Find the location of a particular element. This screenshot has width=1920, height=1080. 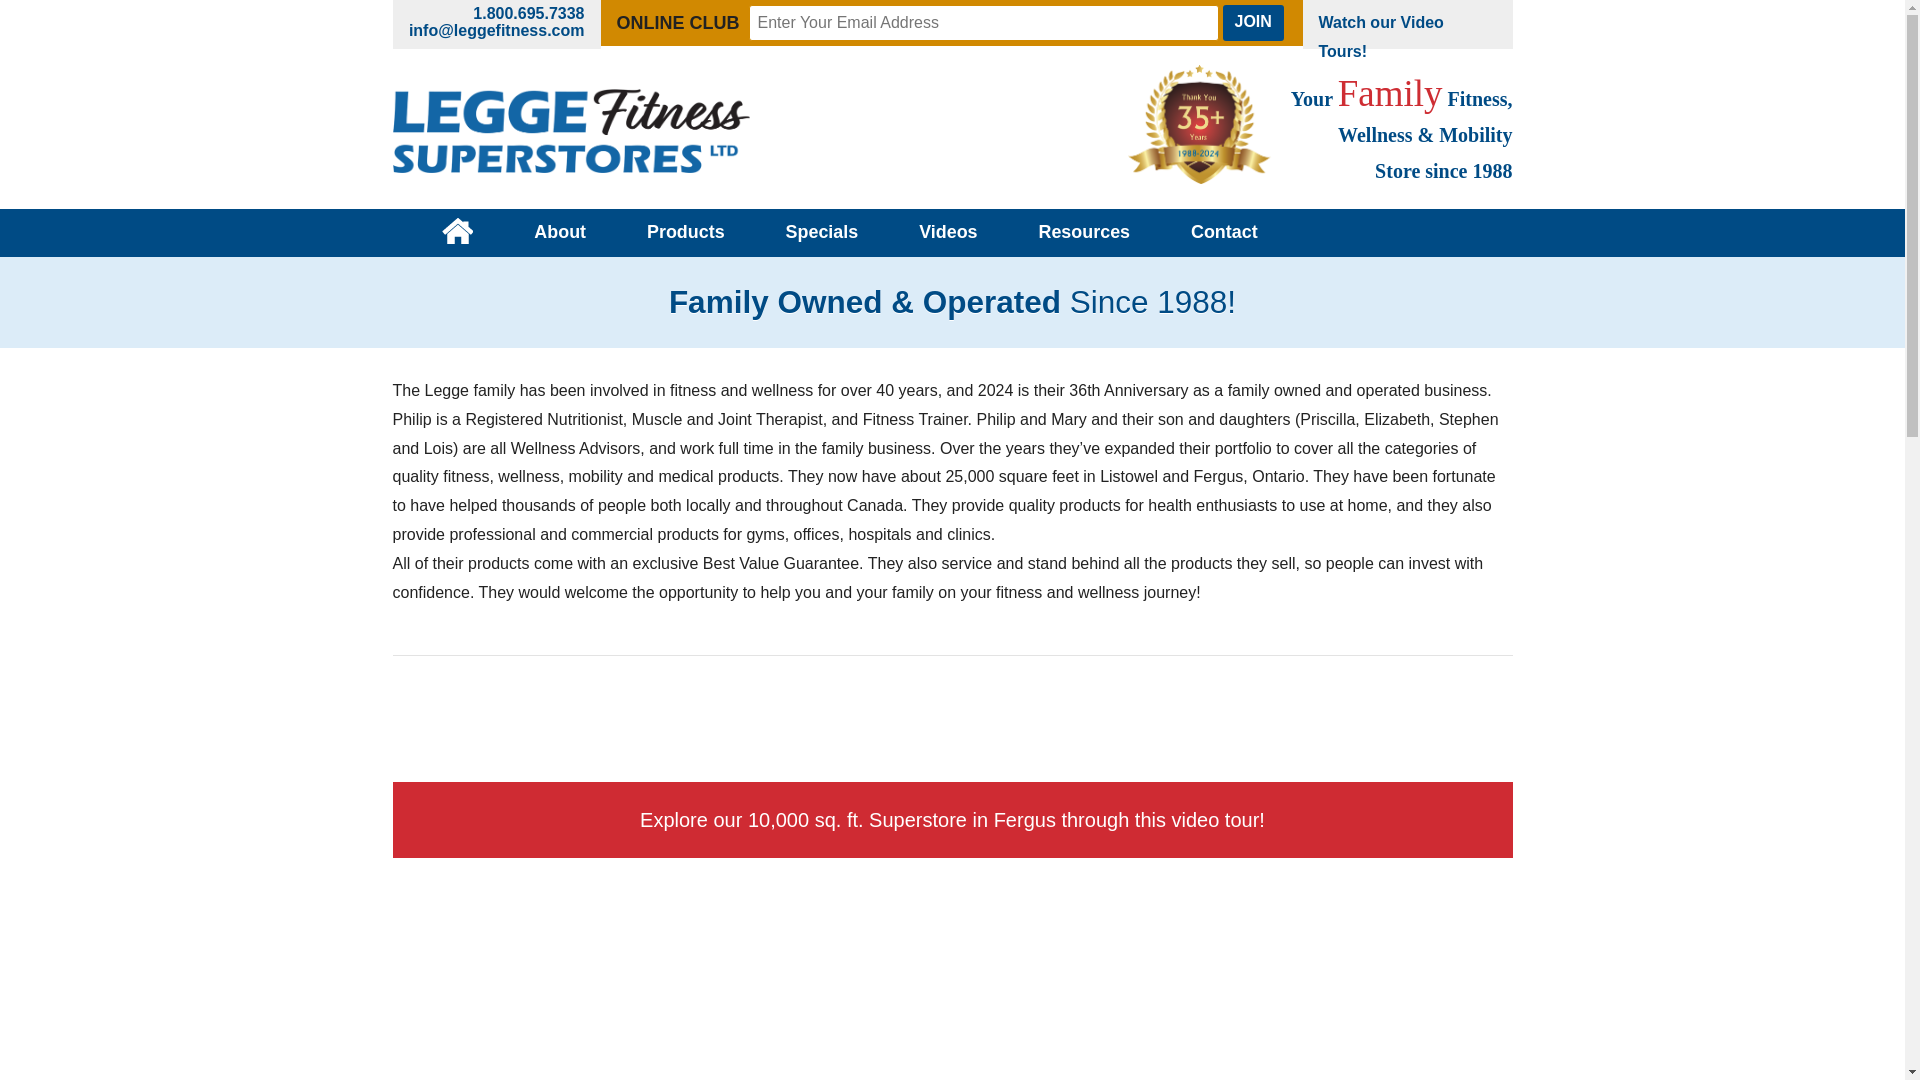

Watch our Video Tours! is located at coordinates (1406, 36).